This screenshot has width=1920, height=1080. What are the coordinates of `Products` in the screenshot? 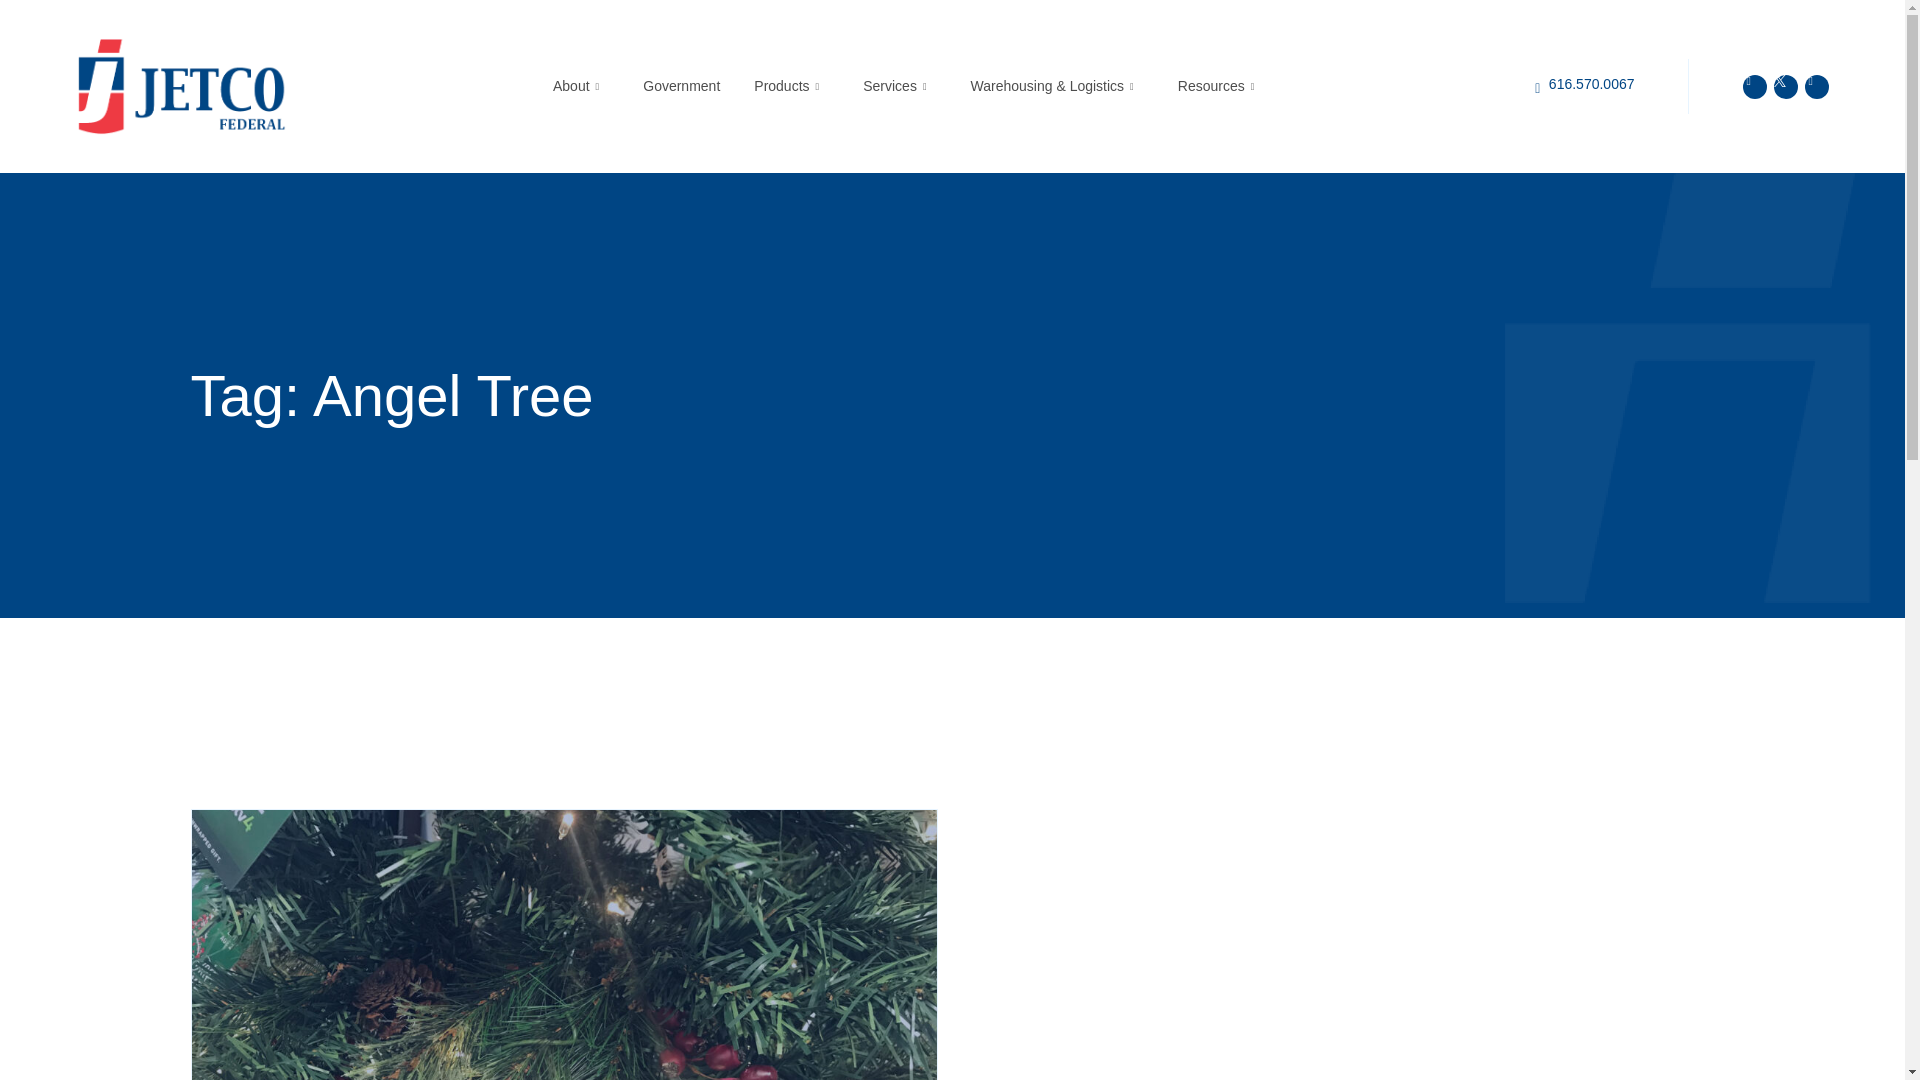 It's located at (790, 86).